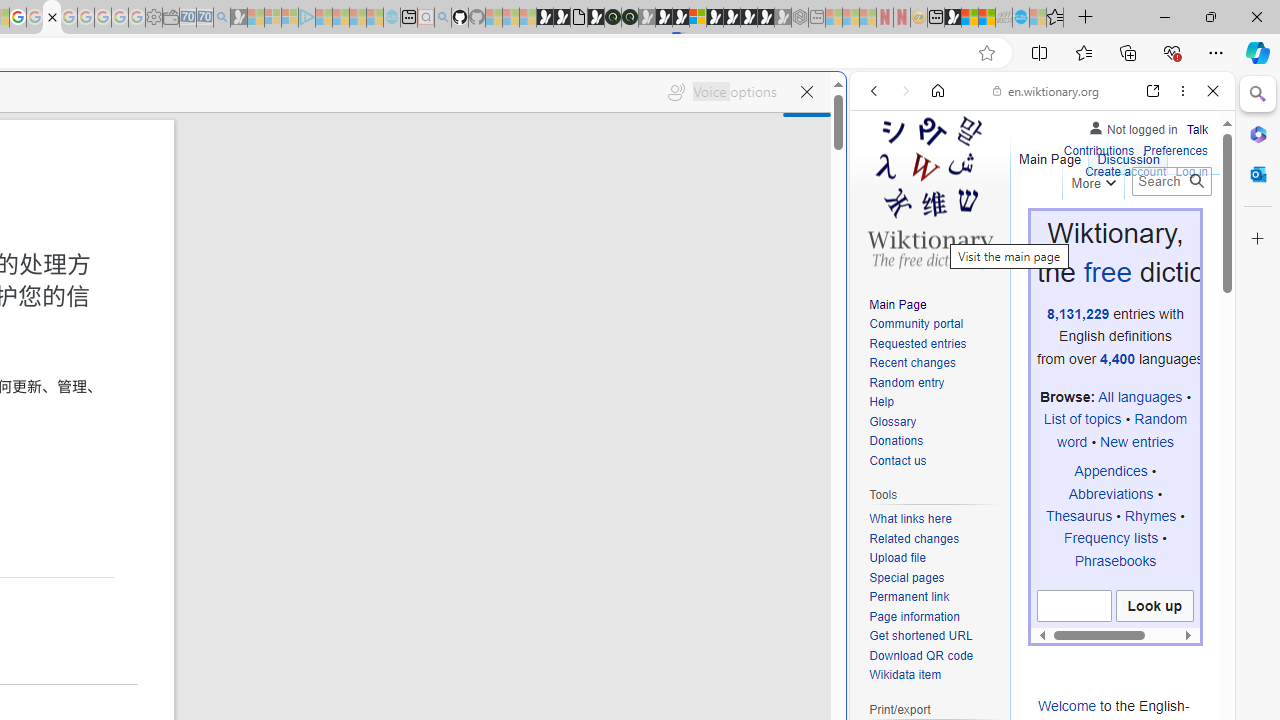 This screenshot has height=720, width=1280. I want to click on Special pages, so click(934, 578).